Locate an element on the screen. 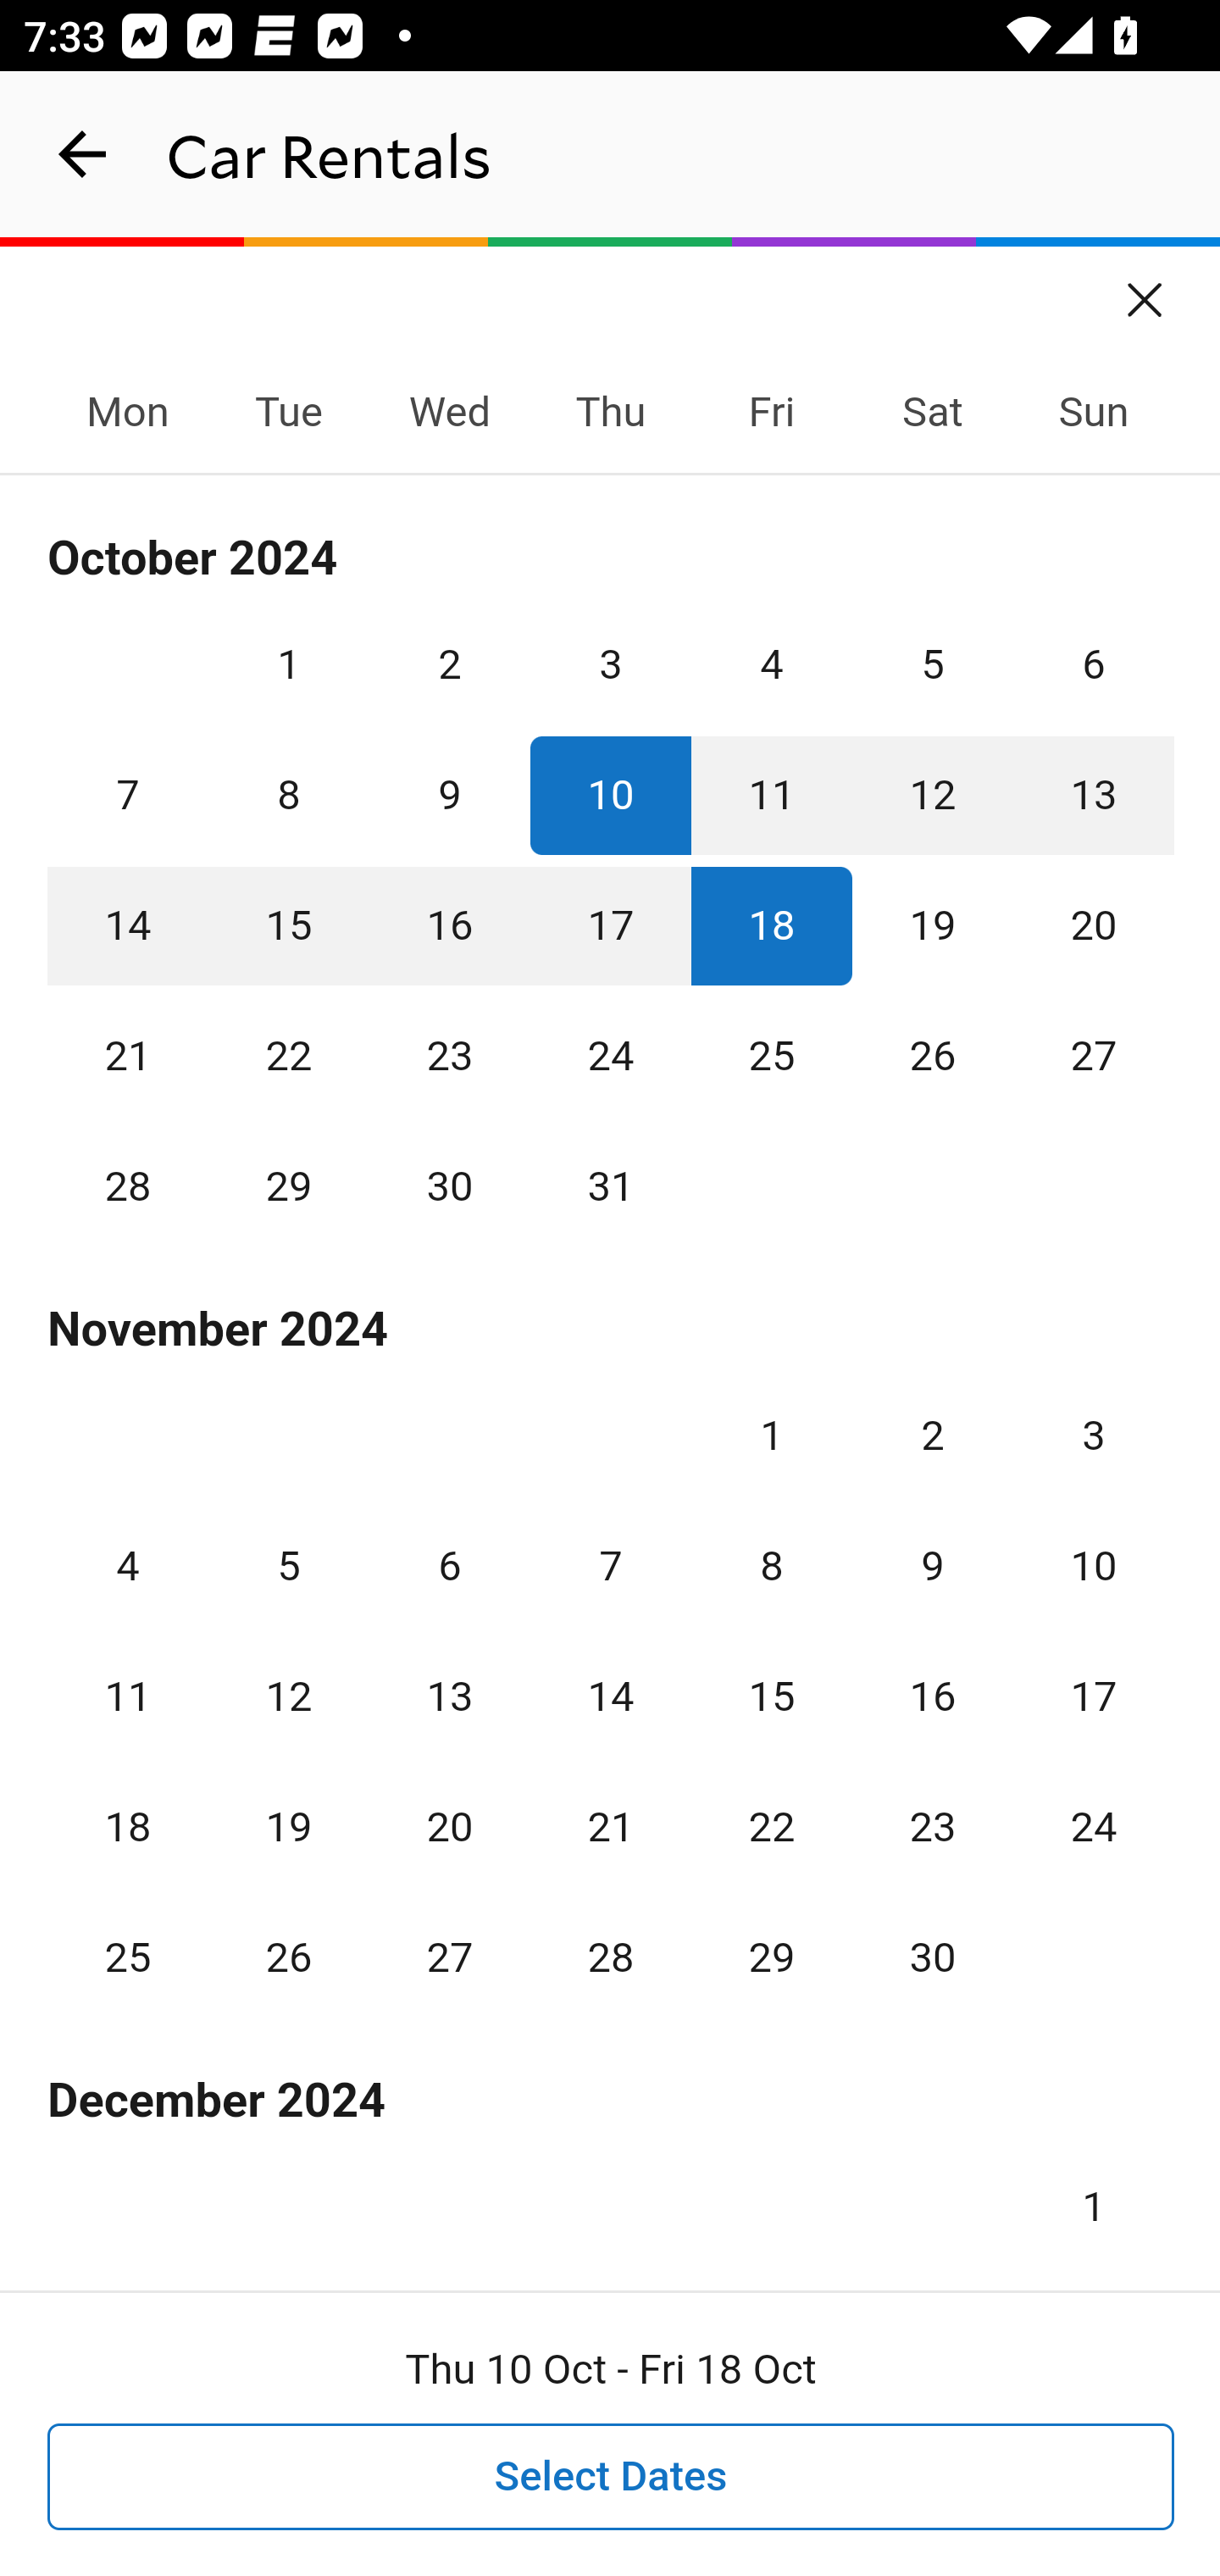 The width and height of the screenshot is (1220, 2576). 11 October 2024 is located at coordinates (772, 796).